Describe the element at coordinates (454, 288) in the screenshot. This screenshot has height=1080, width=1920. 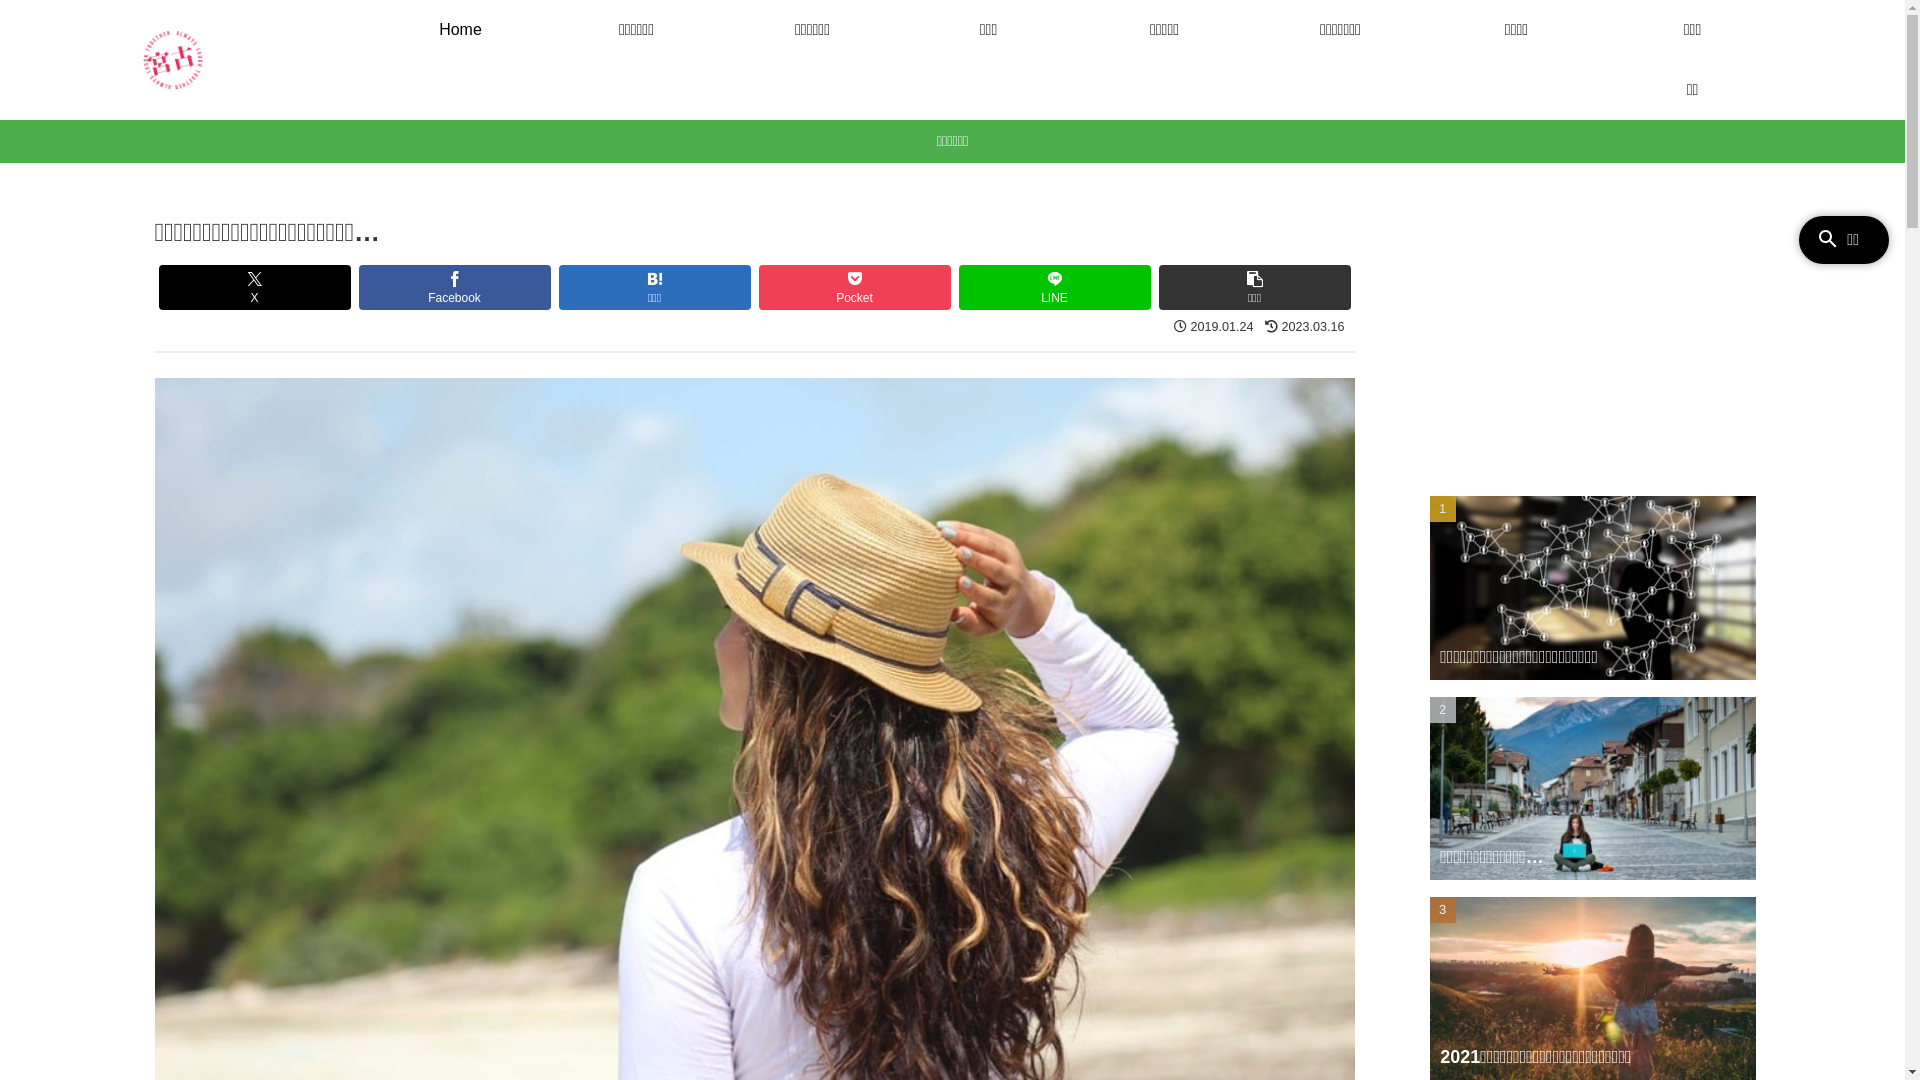
I see `Facebook` at that location.